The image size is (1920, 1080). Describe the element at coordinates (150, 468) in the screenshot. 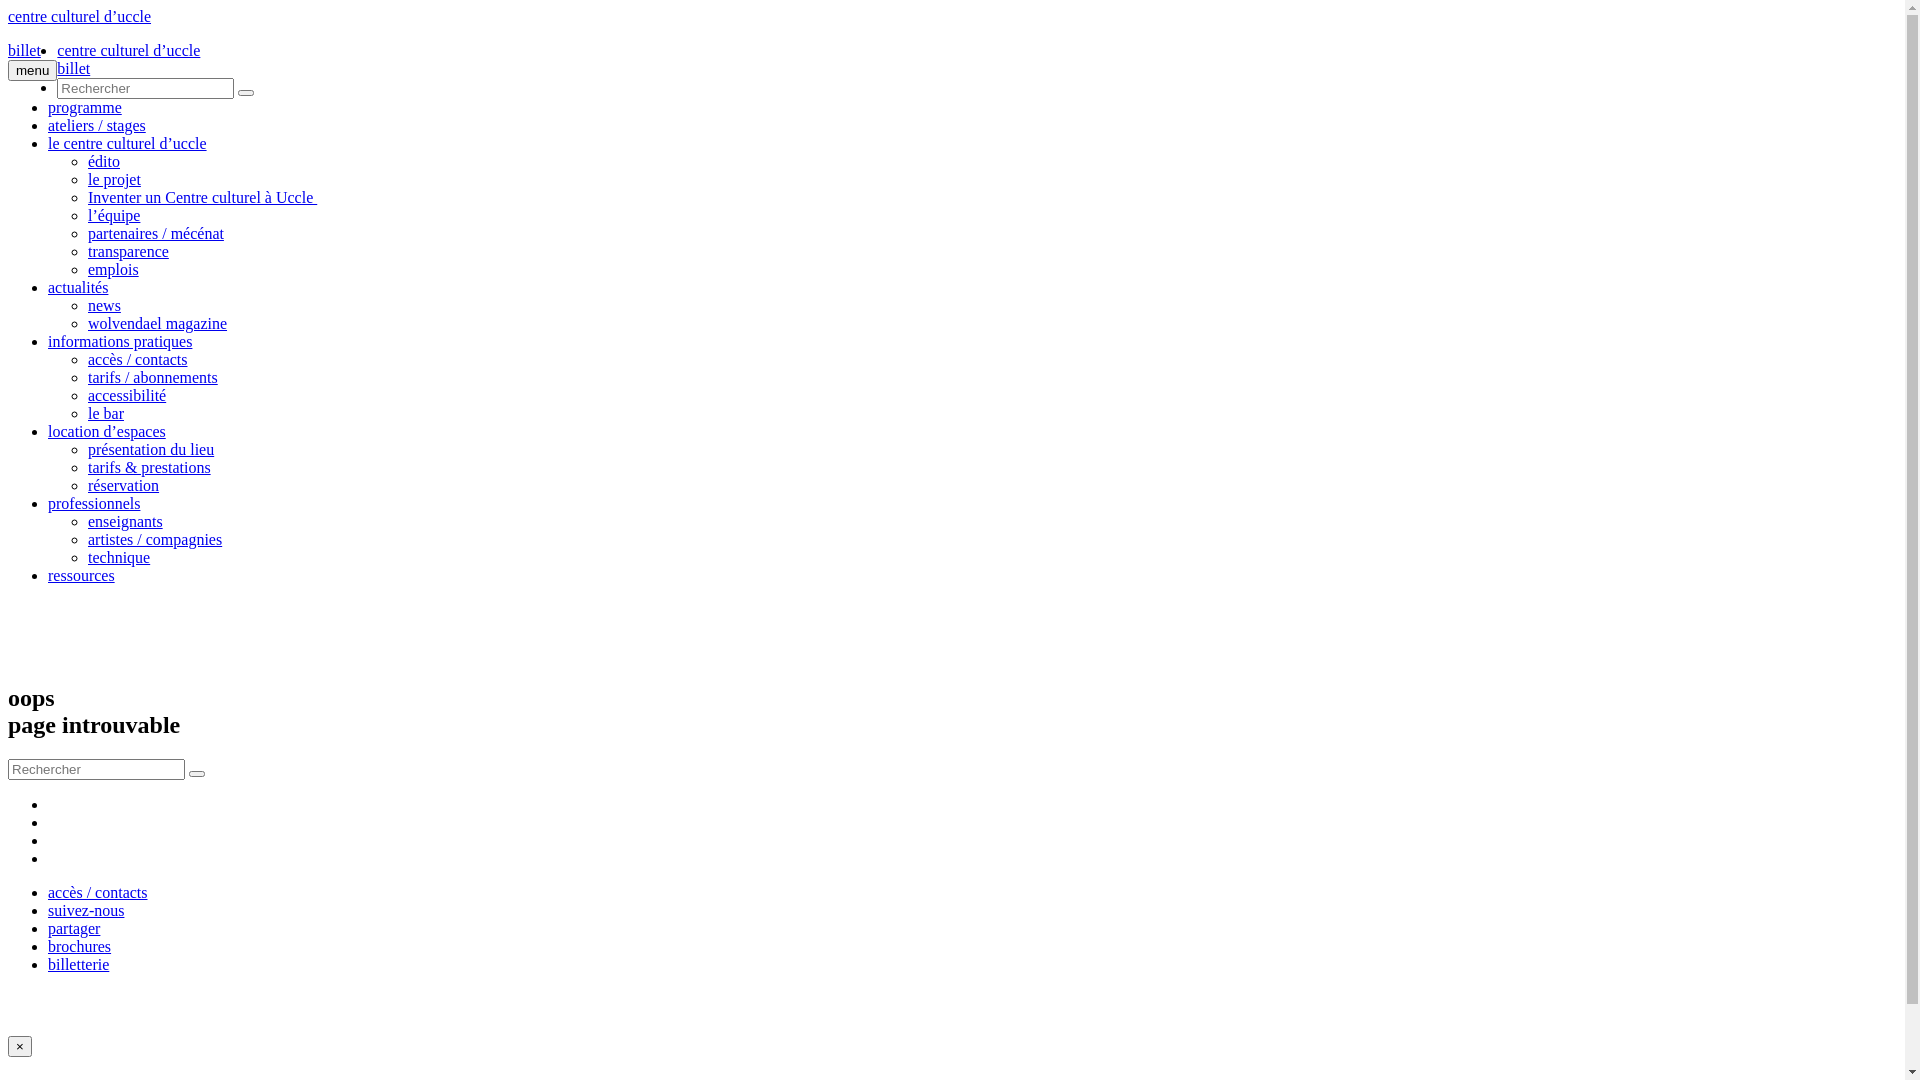

I see `tarifs & prestations` at that location.